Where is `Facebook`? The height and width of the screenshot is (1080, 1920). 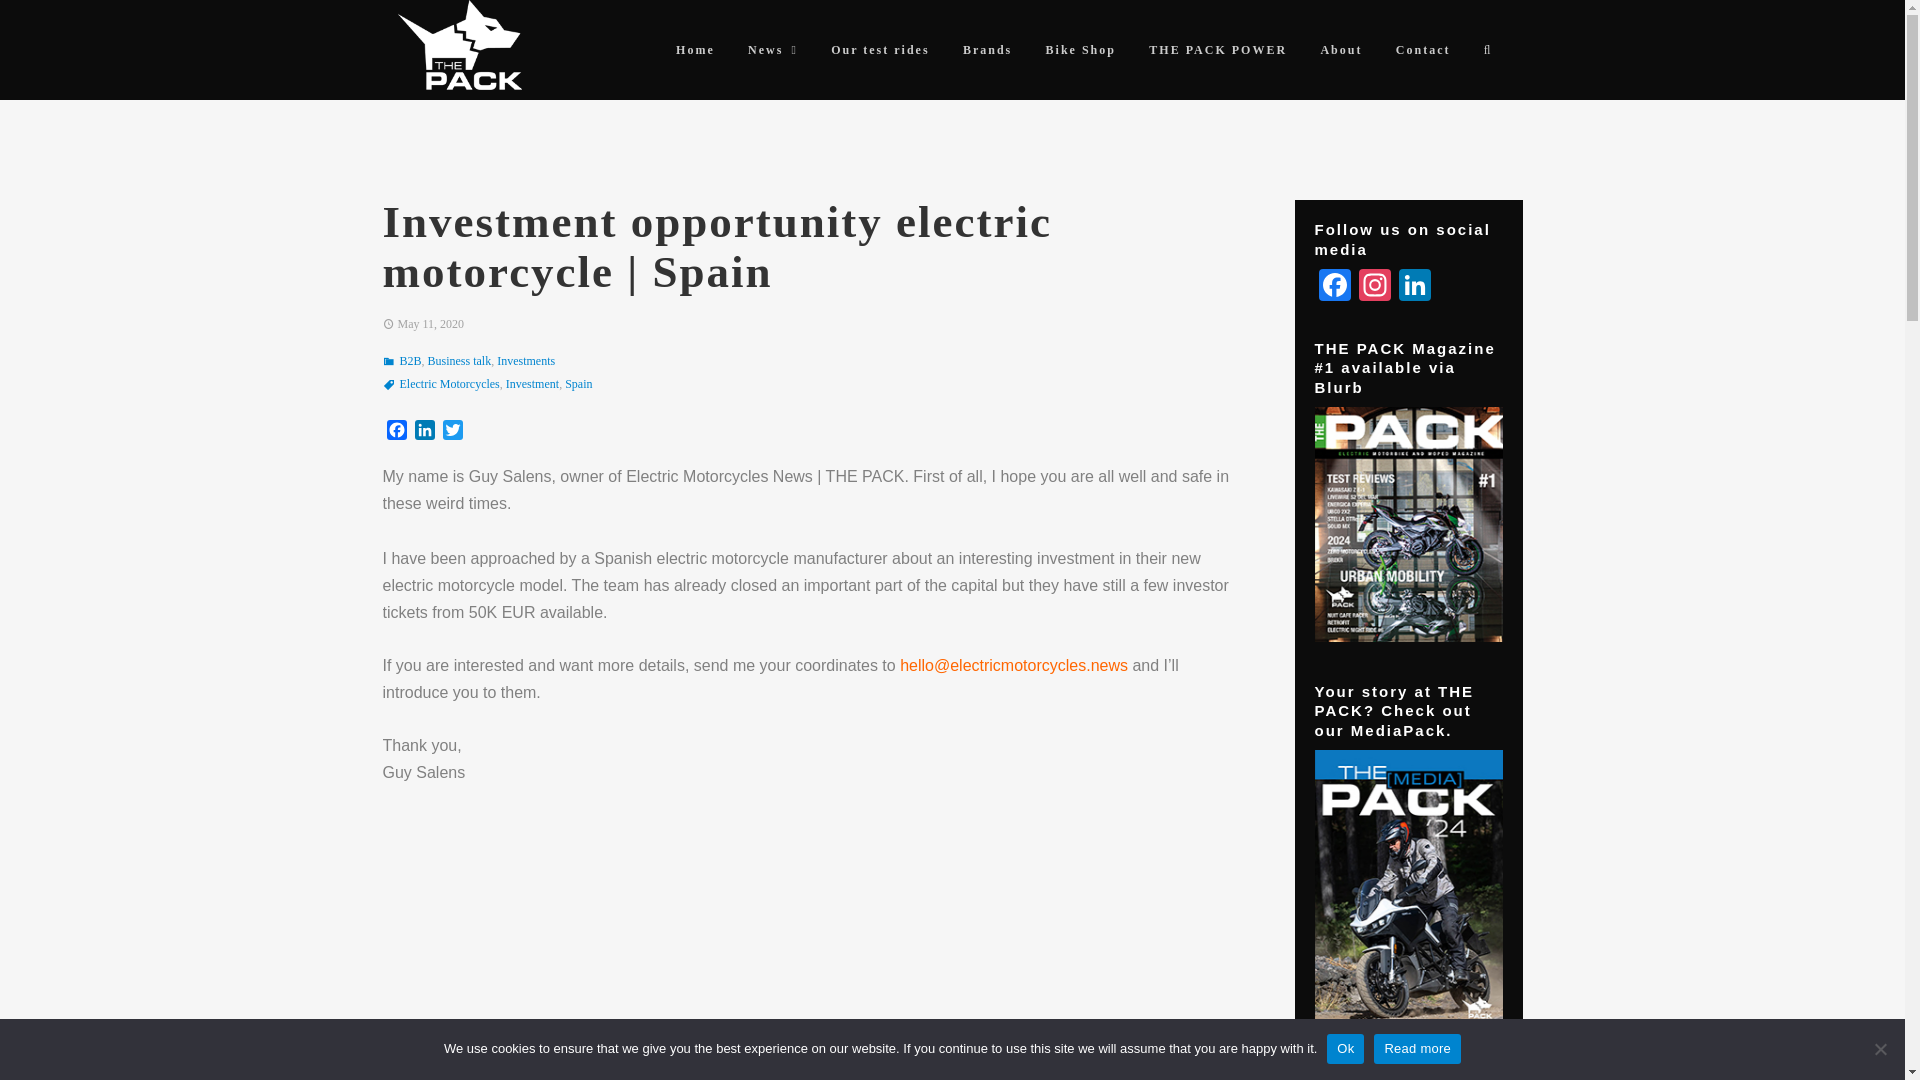
Facebook is located at coordinates (1333, 286).